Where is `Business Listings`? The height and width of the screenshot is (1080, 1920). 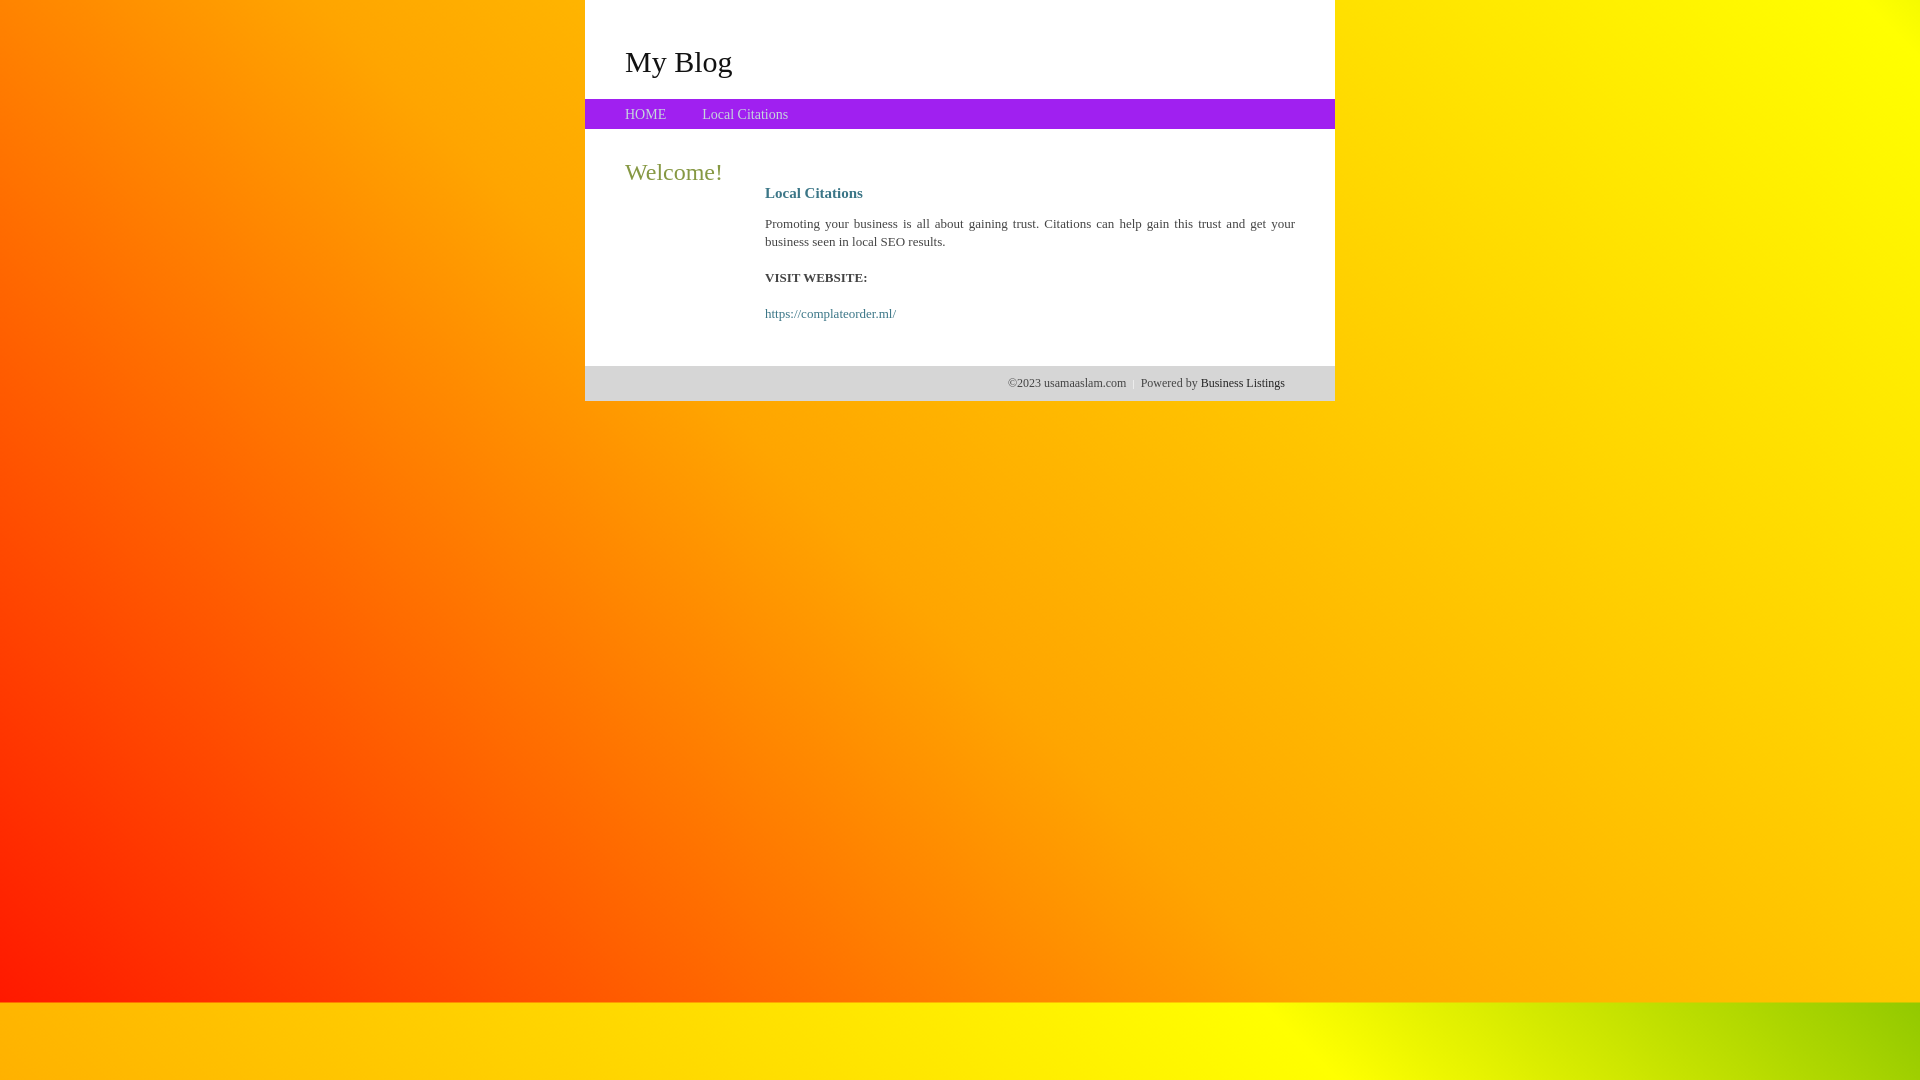
Business Listings is located at coordinates (1243, 383).